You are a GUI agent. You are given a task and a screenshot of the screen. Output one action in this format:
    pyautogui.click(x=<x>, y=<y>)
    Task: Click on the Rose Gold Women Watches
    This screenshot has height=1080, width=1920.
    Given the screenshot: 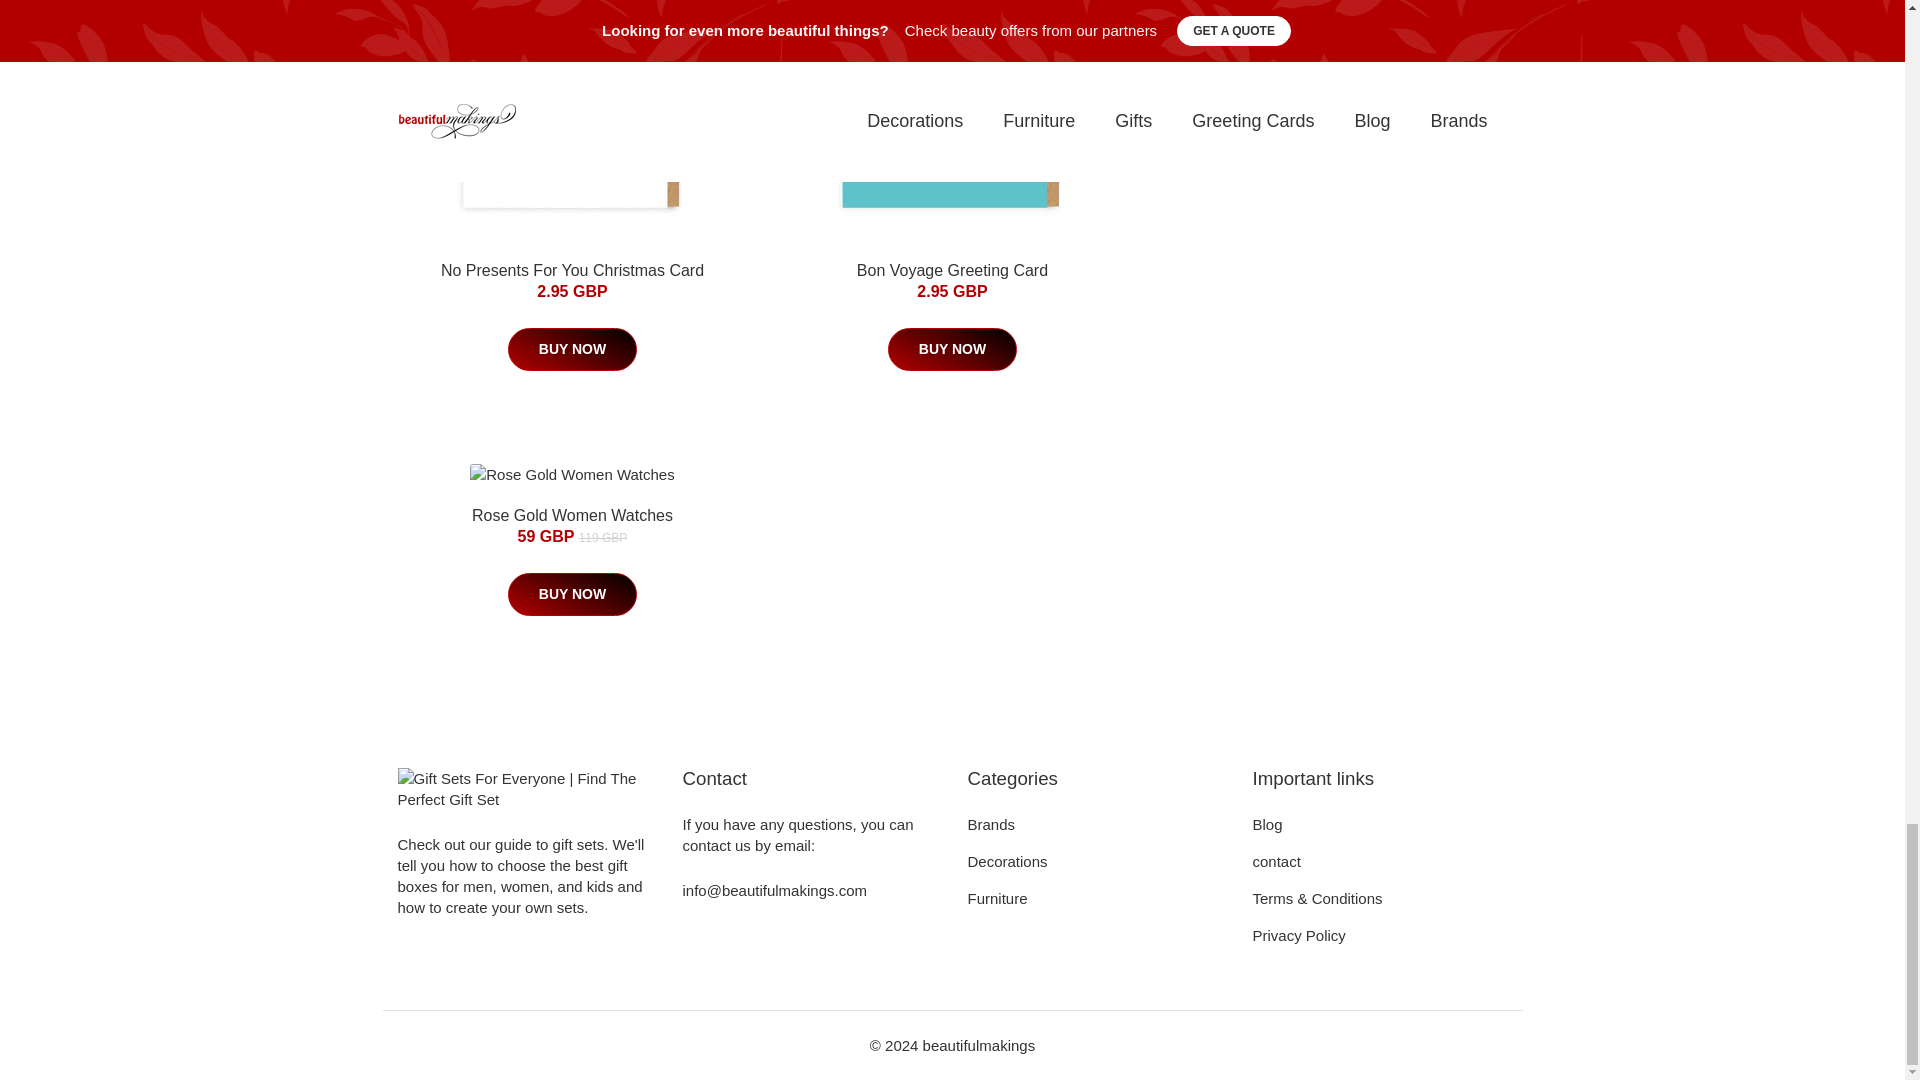 What is the action you would take?
    pyautogui.click(x=572, y=514)
    